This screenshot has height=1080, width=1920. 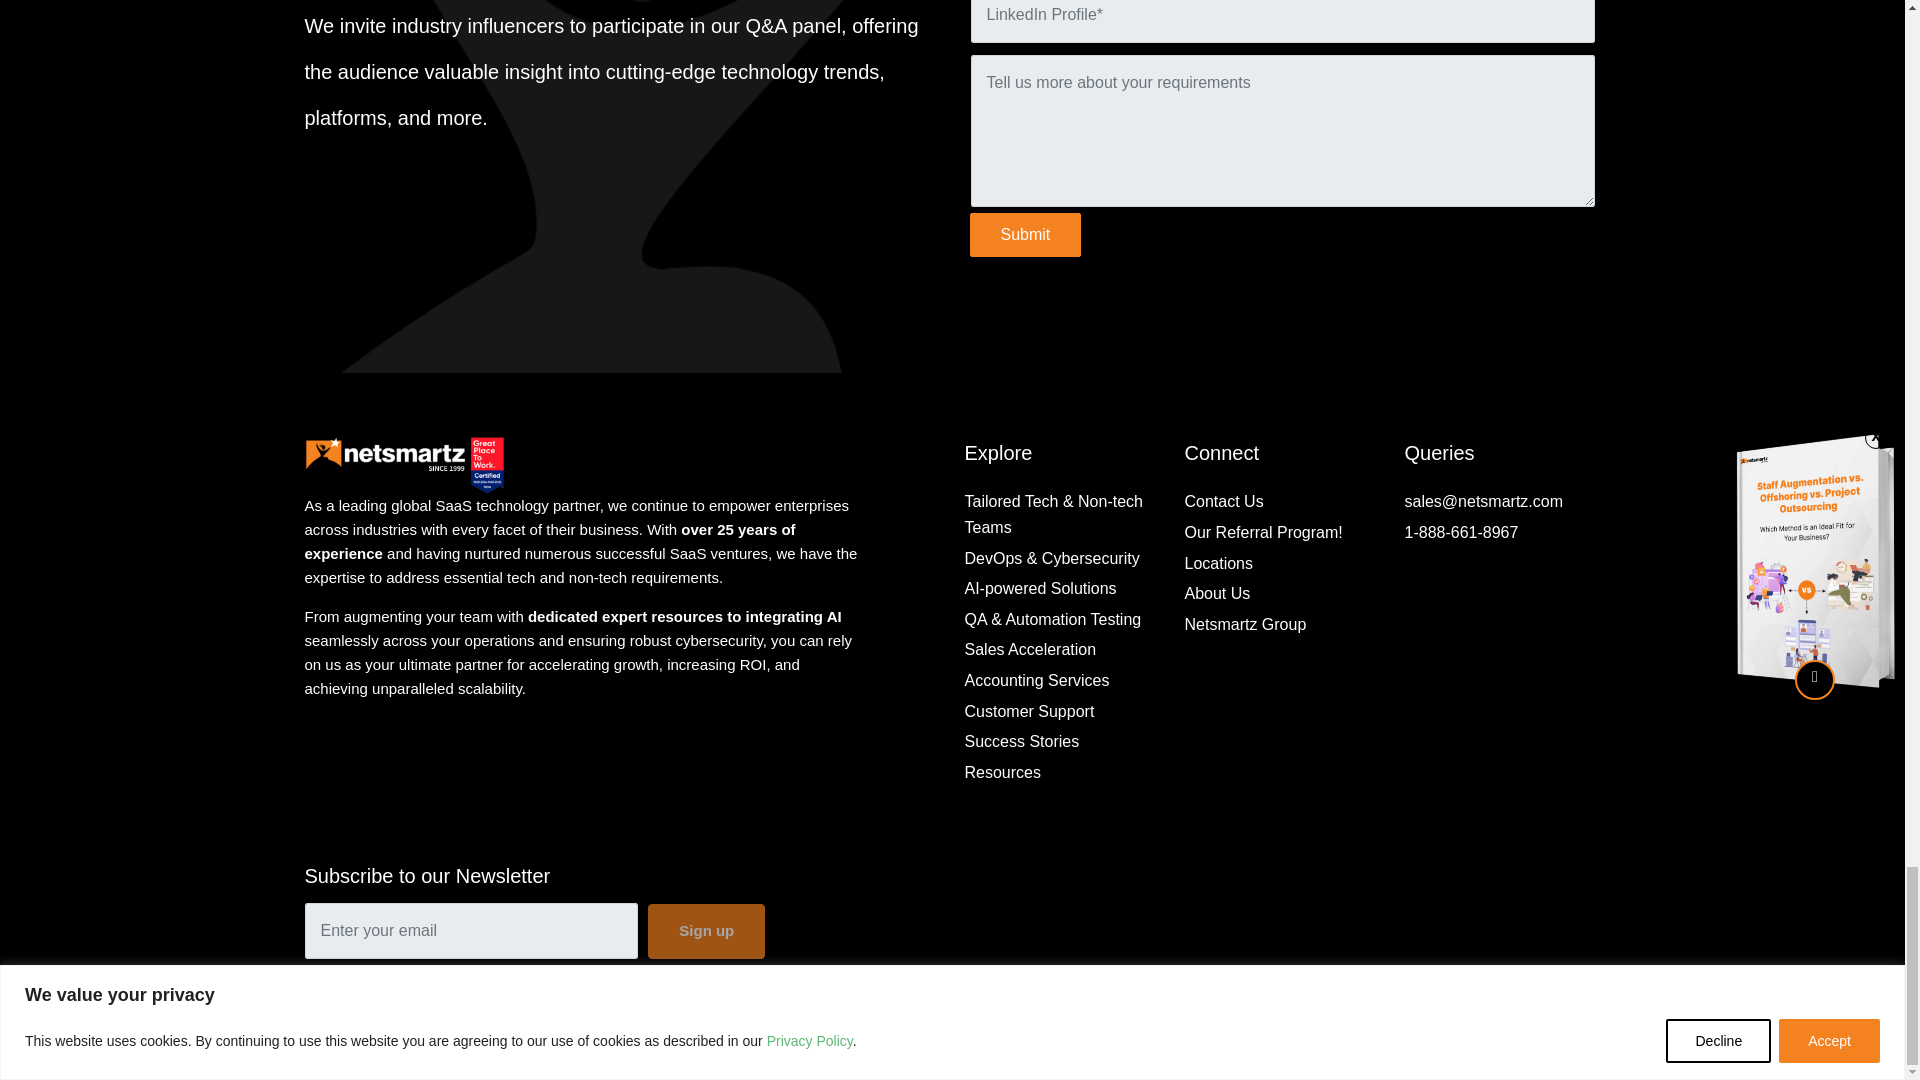 I want to click on Sign up, so click(x=706, y=931).